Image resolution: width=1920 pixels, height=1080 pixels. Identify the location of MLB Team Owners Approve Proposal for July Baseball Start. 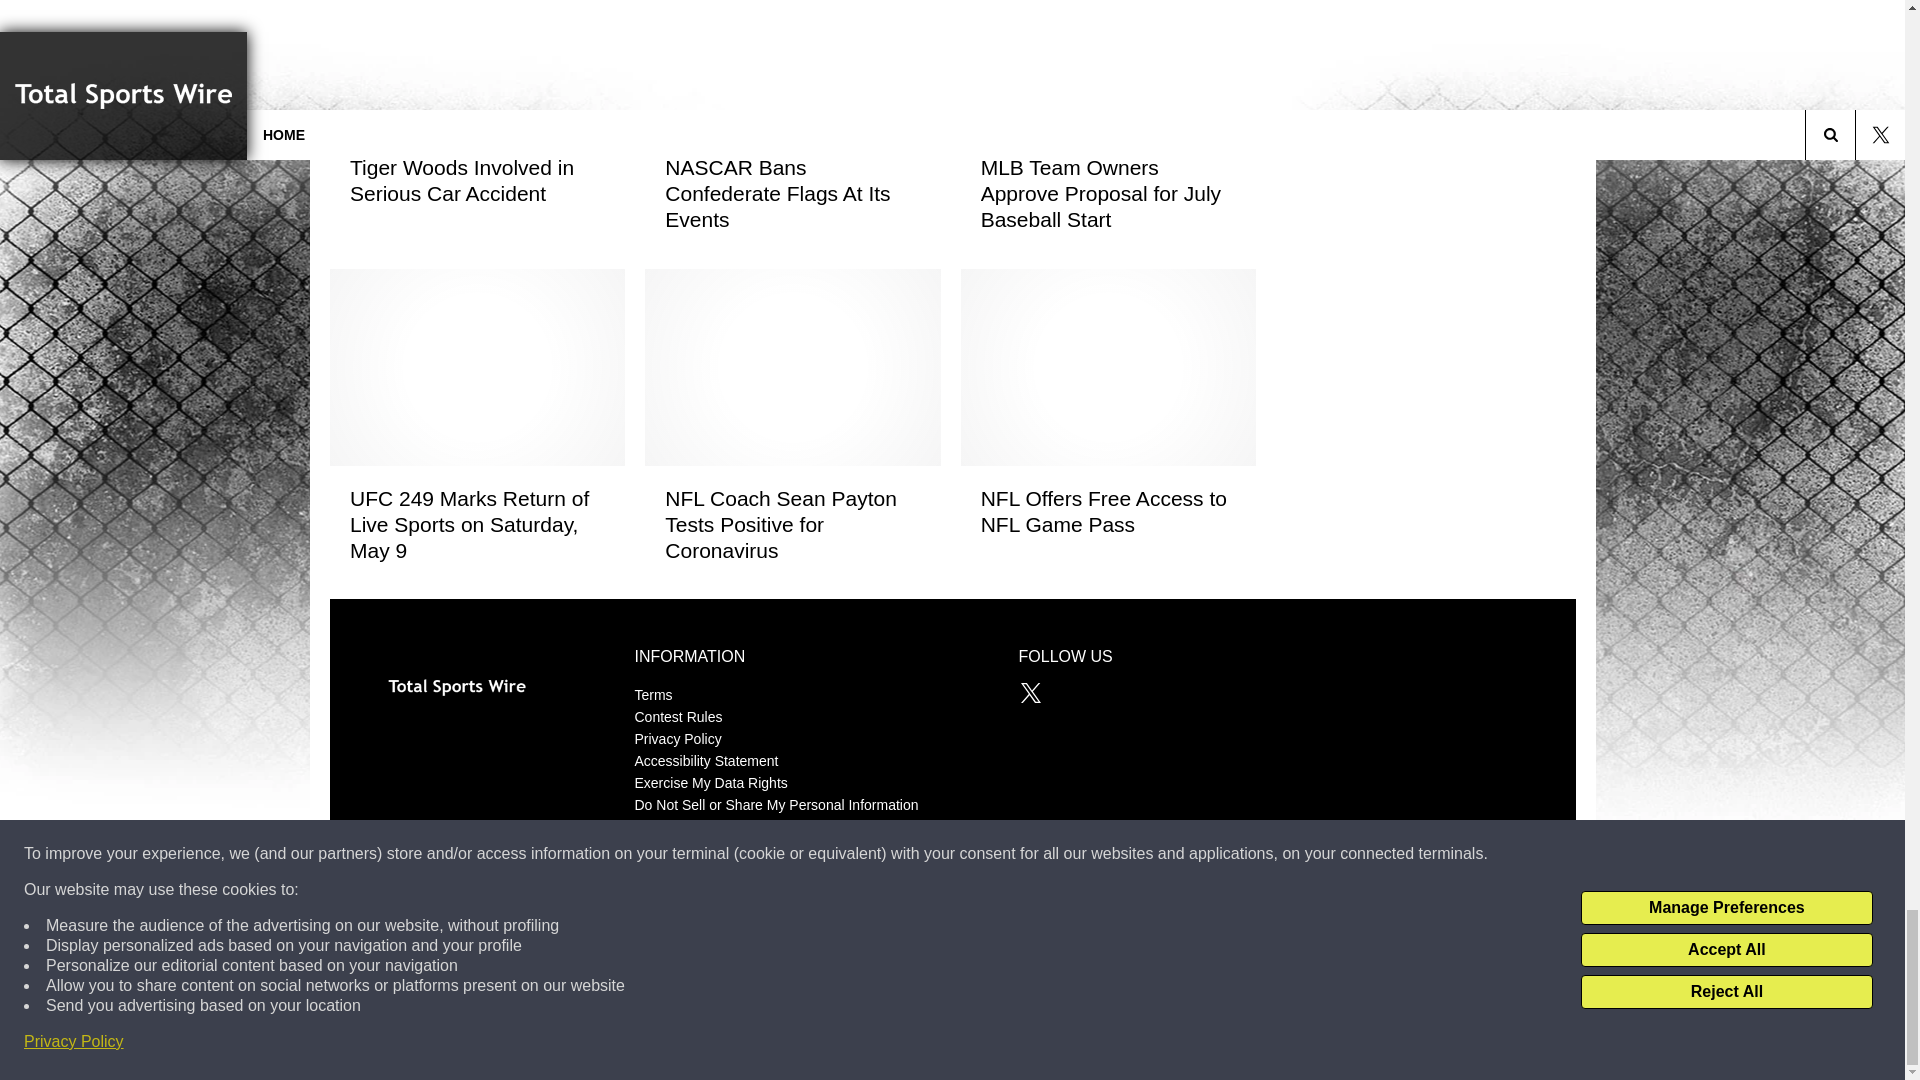
(1106, 193).